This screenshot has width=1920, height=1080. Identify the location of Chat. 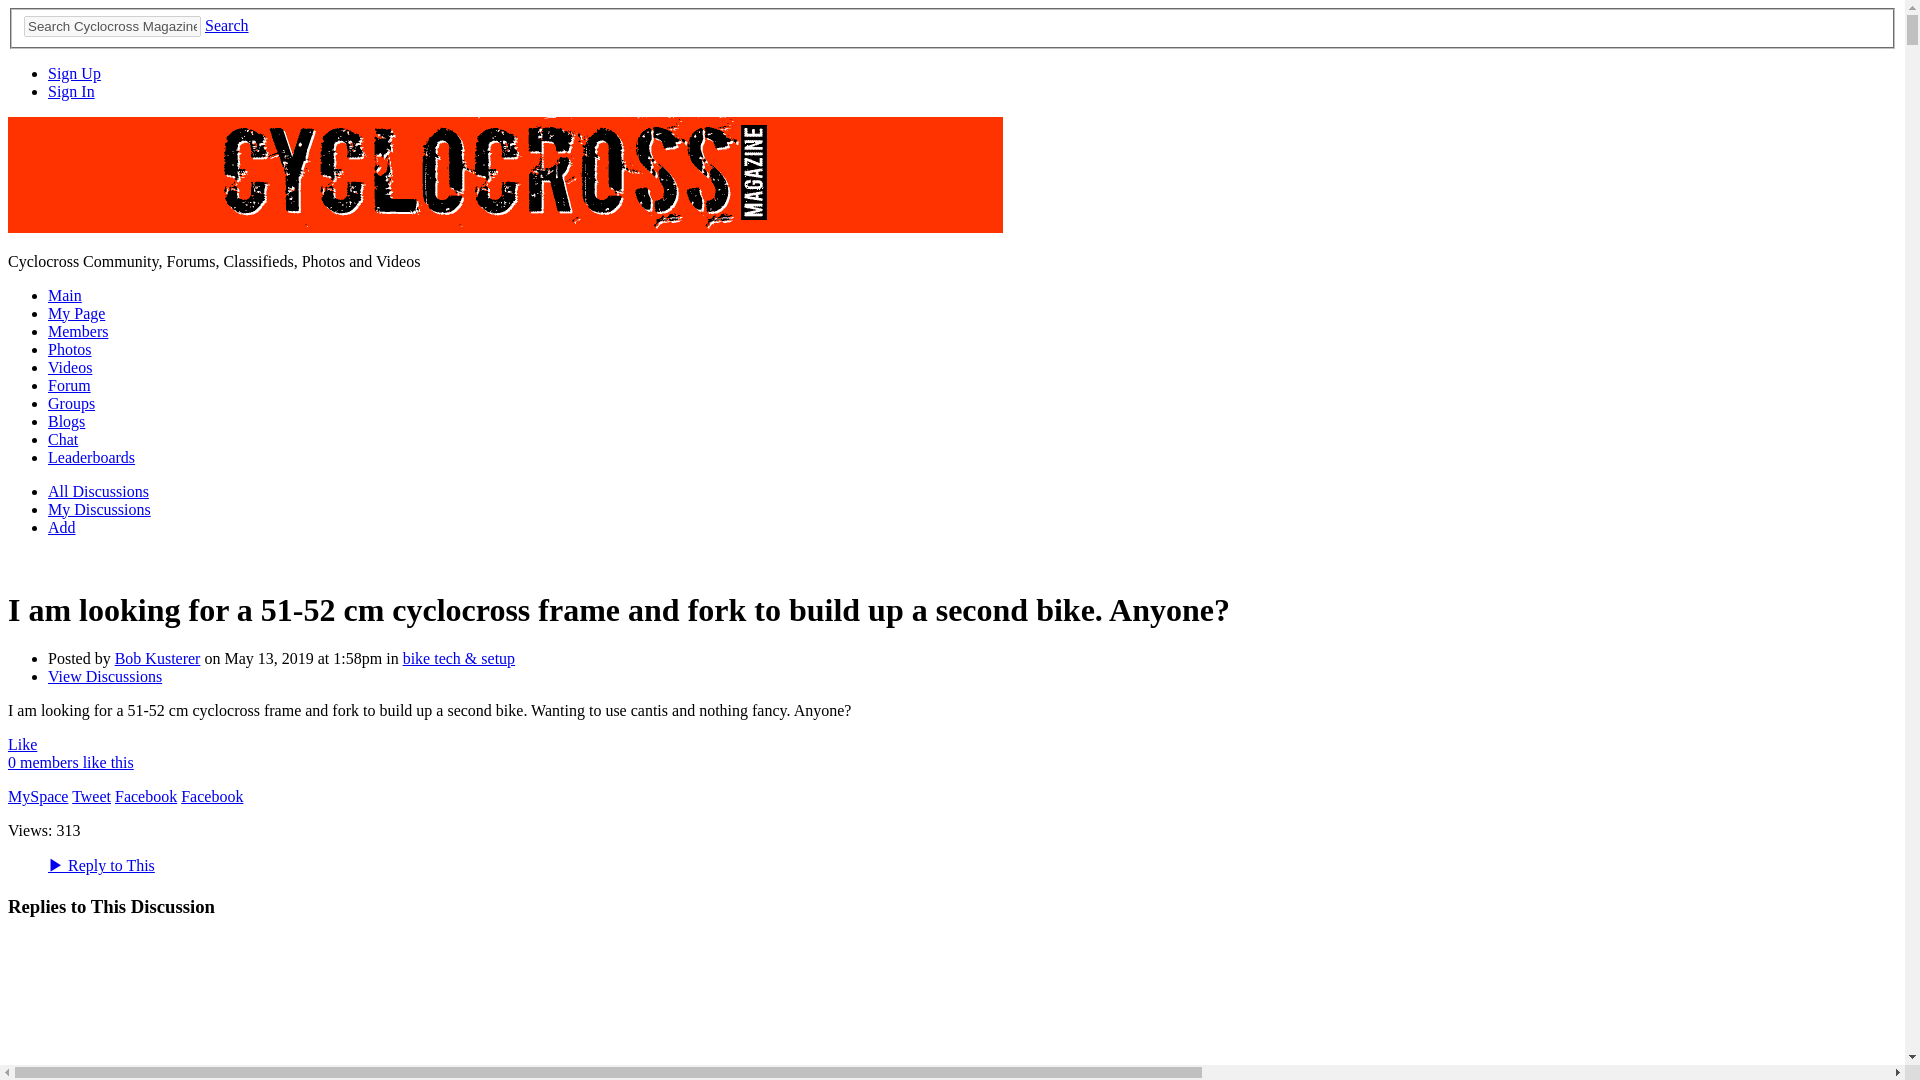
(63, 439).